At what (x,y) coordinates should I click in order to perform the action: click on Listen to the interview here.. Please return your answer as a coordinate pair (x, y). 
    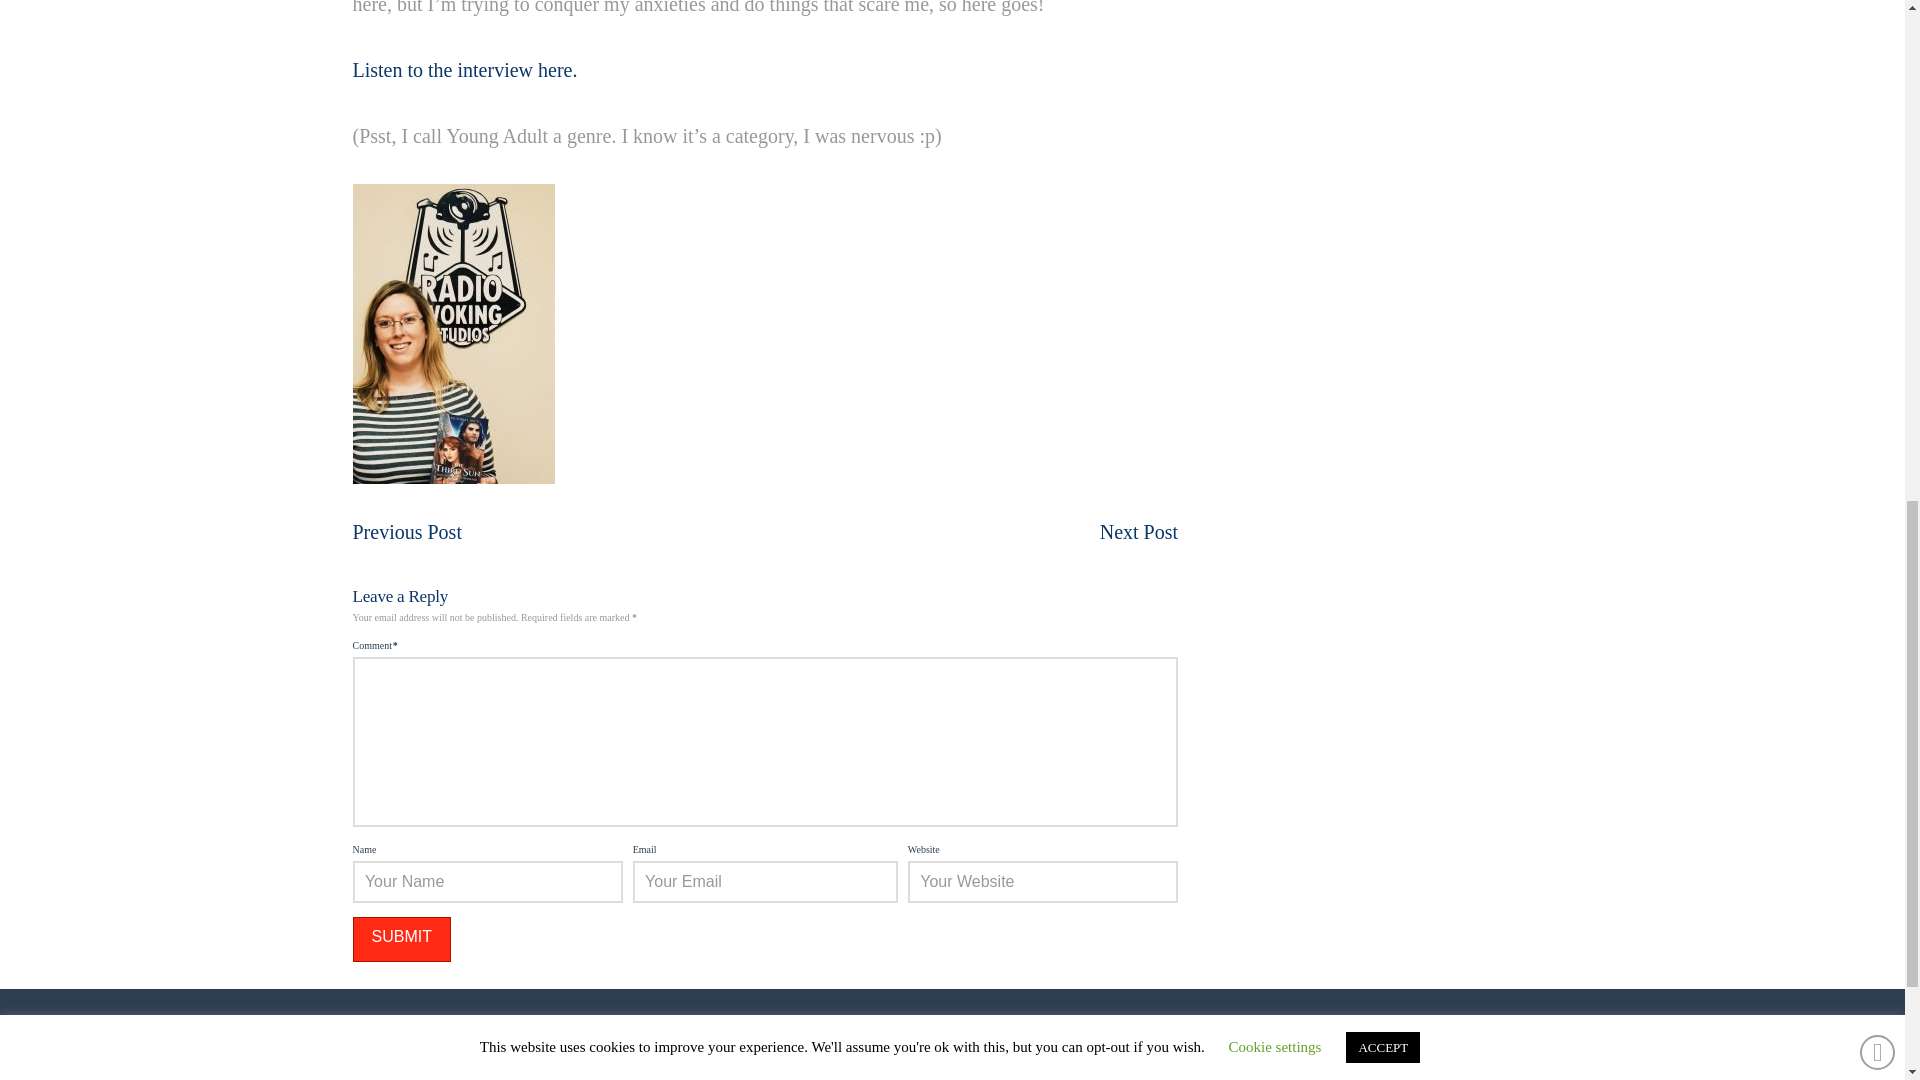
    Looking at the image, I should click on (464, 70).